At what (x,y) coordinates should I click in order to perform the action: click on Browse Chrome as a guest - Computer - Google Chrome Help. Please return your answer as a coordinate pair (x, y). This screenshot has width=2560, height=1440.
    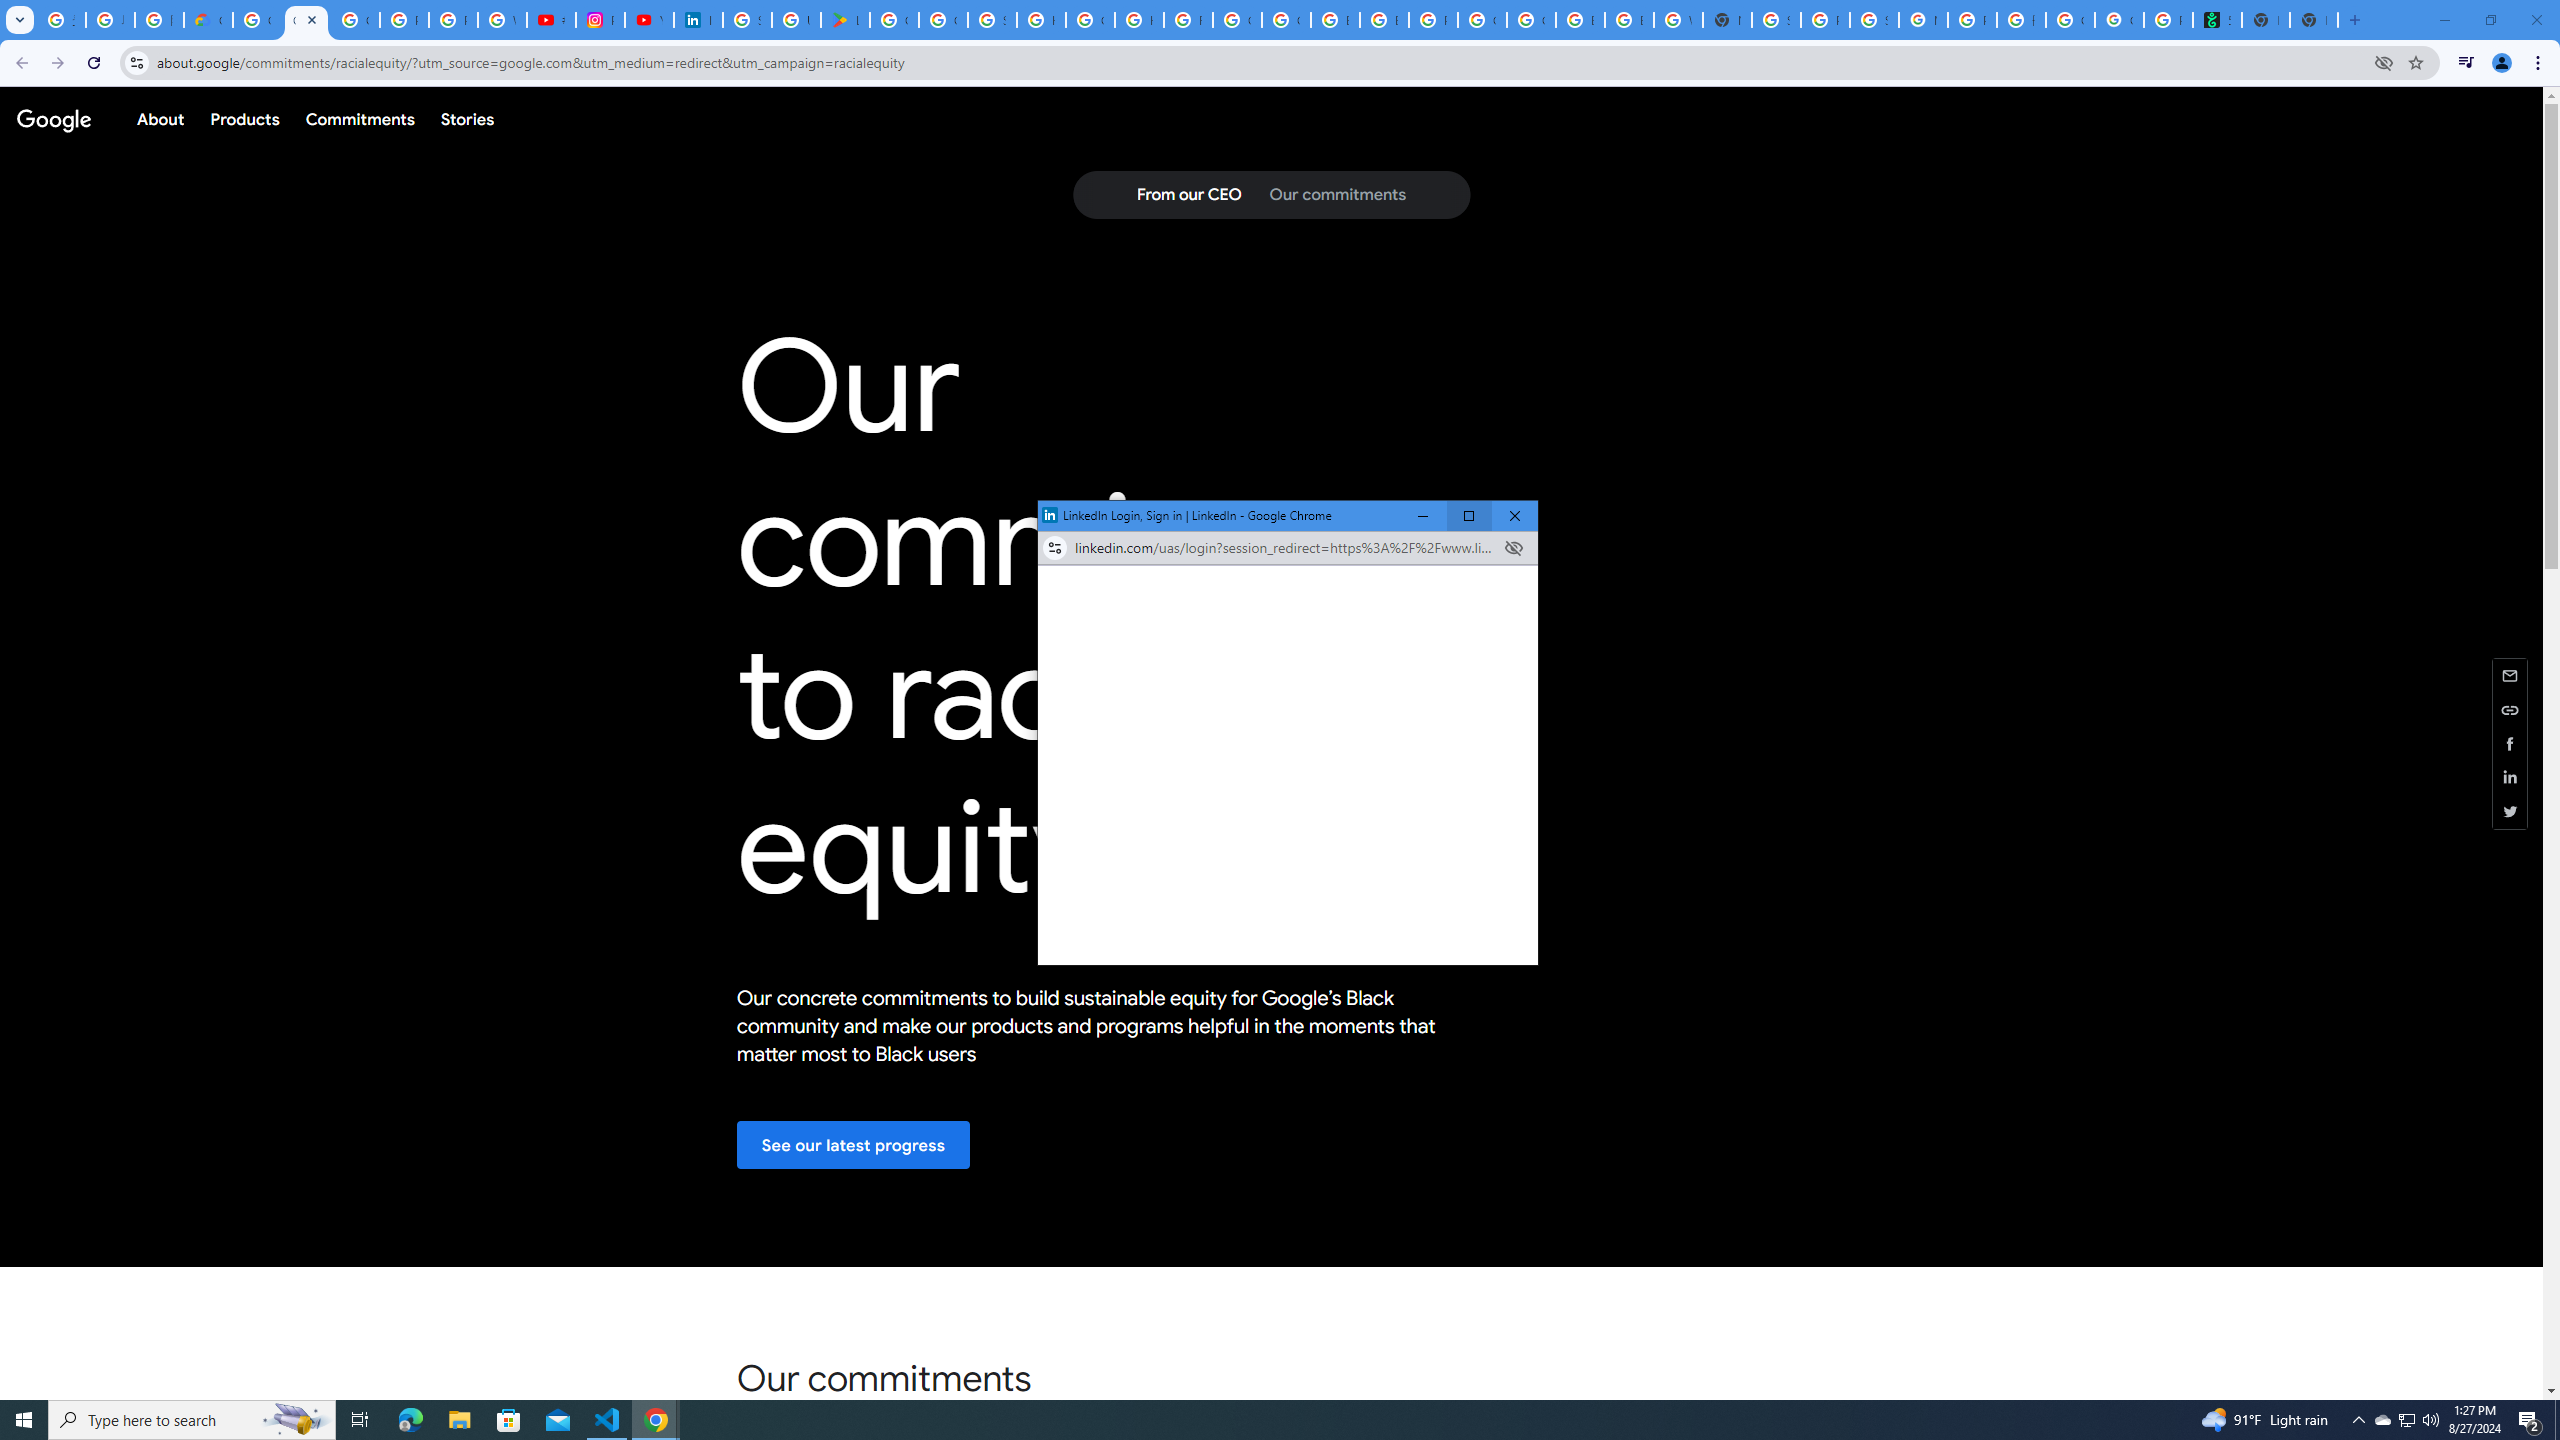
    Looking at the image, I should click on (1579, 20).